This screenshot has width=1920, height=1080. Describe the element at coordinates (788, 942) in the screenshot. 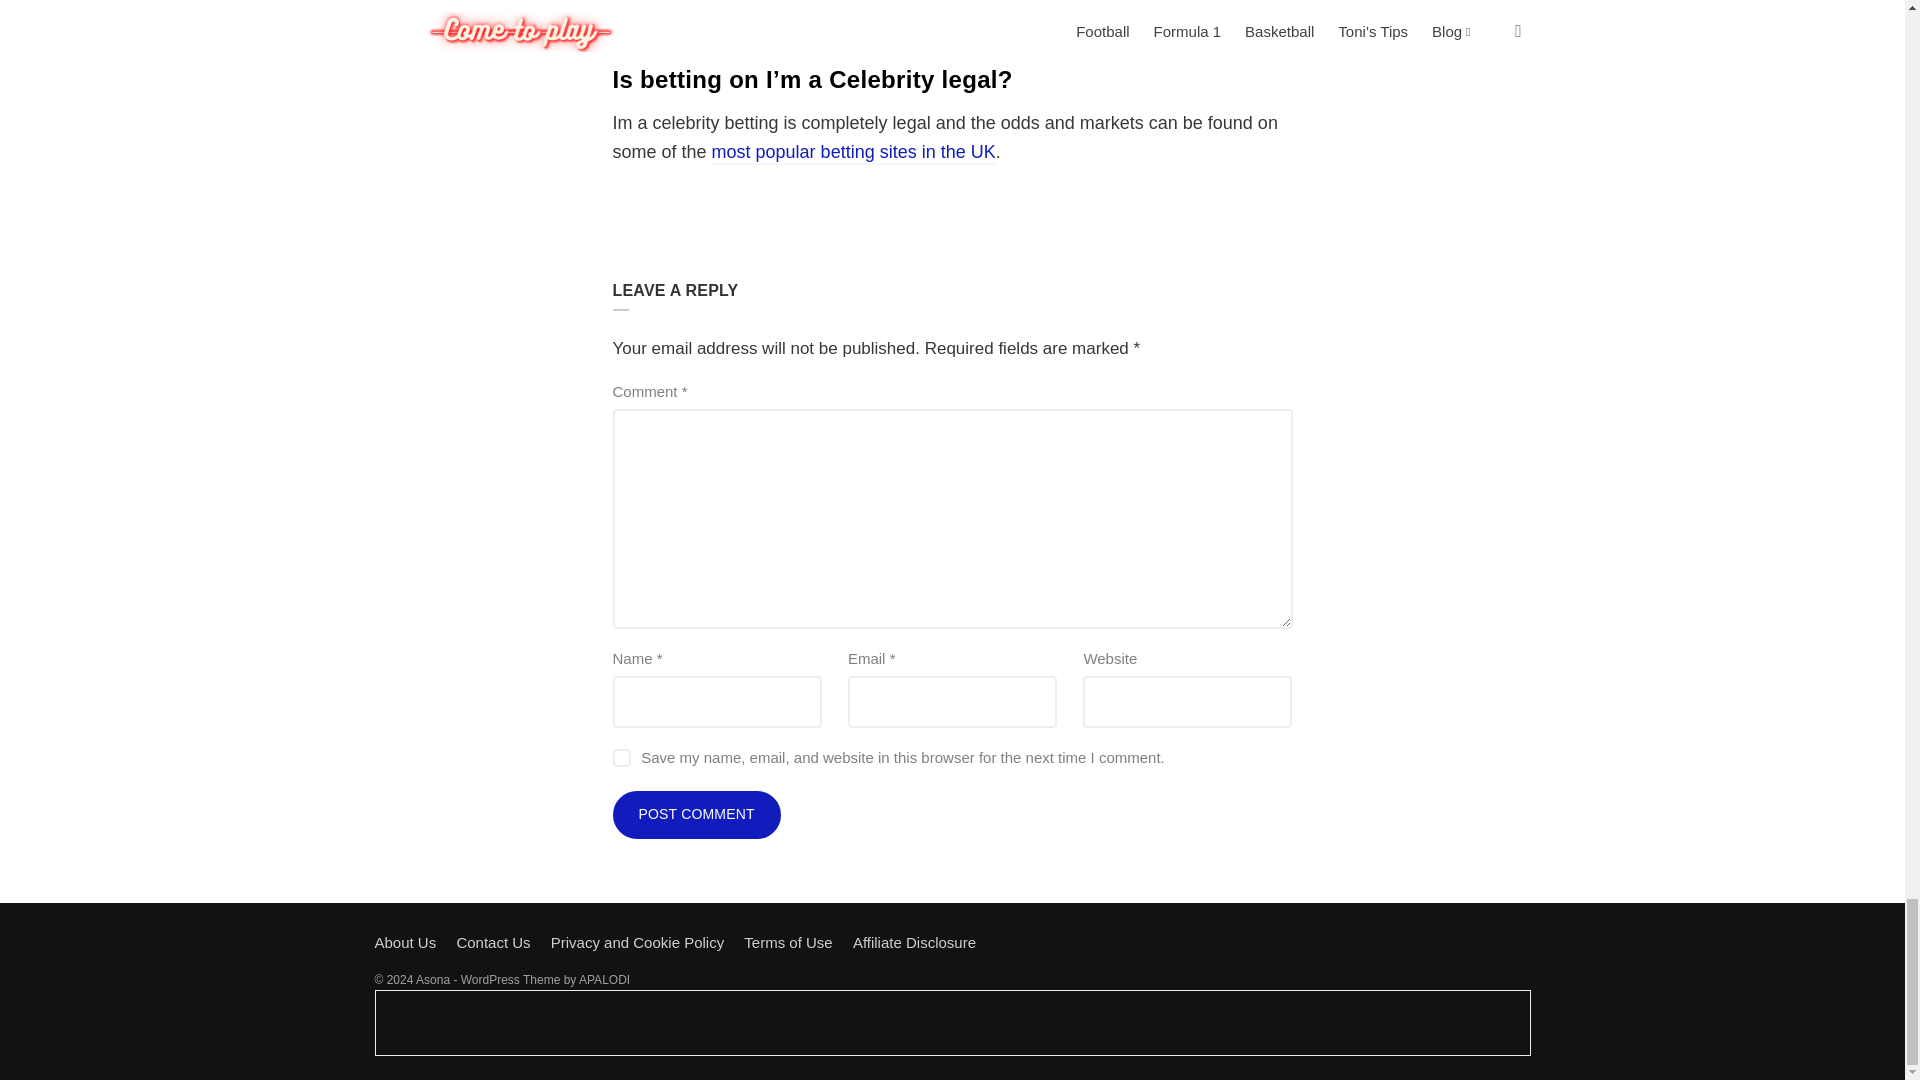

I see `Terms of Use` at that location.